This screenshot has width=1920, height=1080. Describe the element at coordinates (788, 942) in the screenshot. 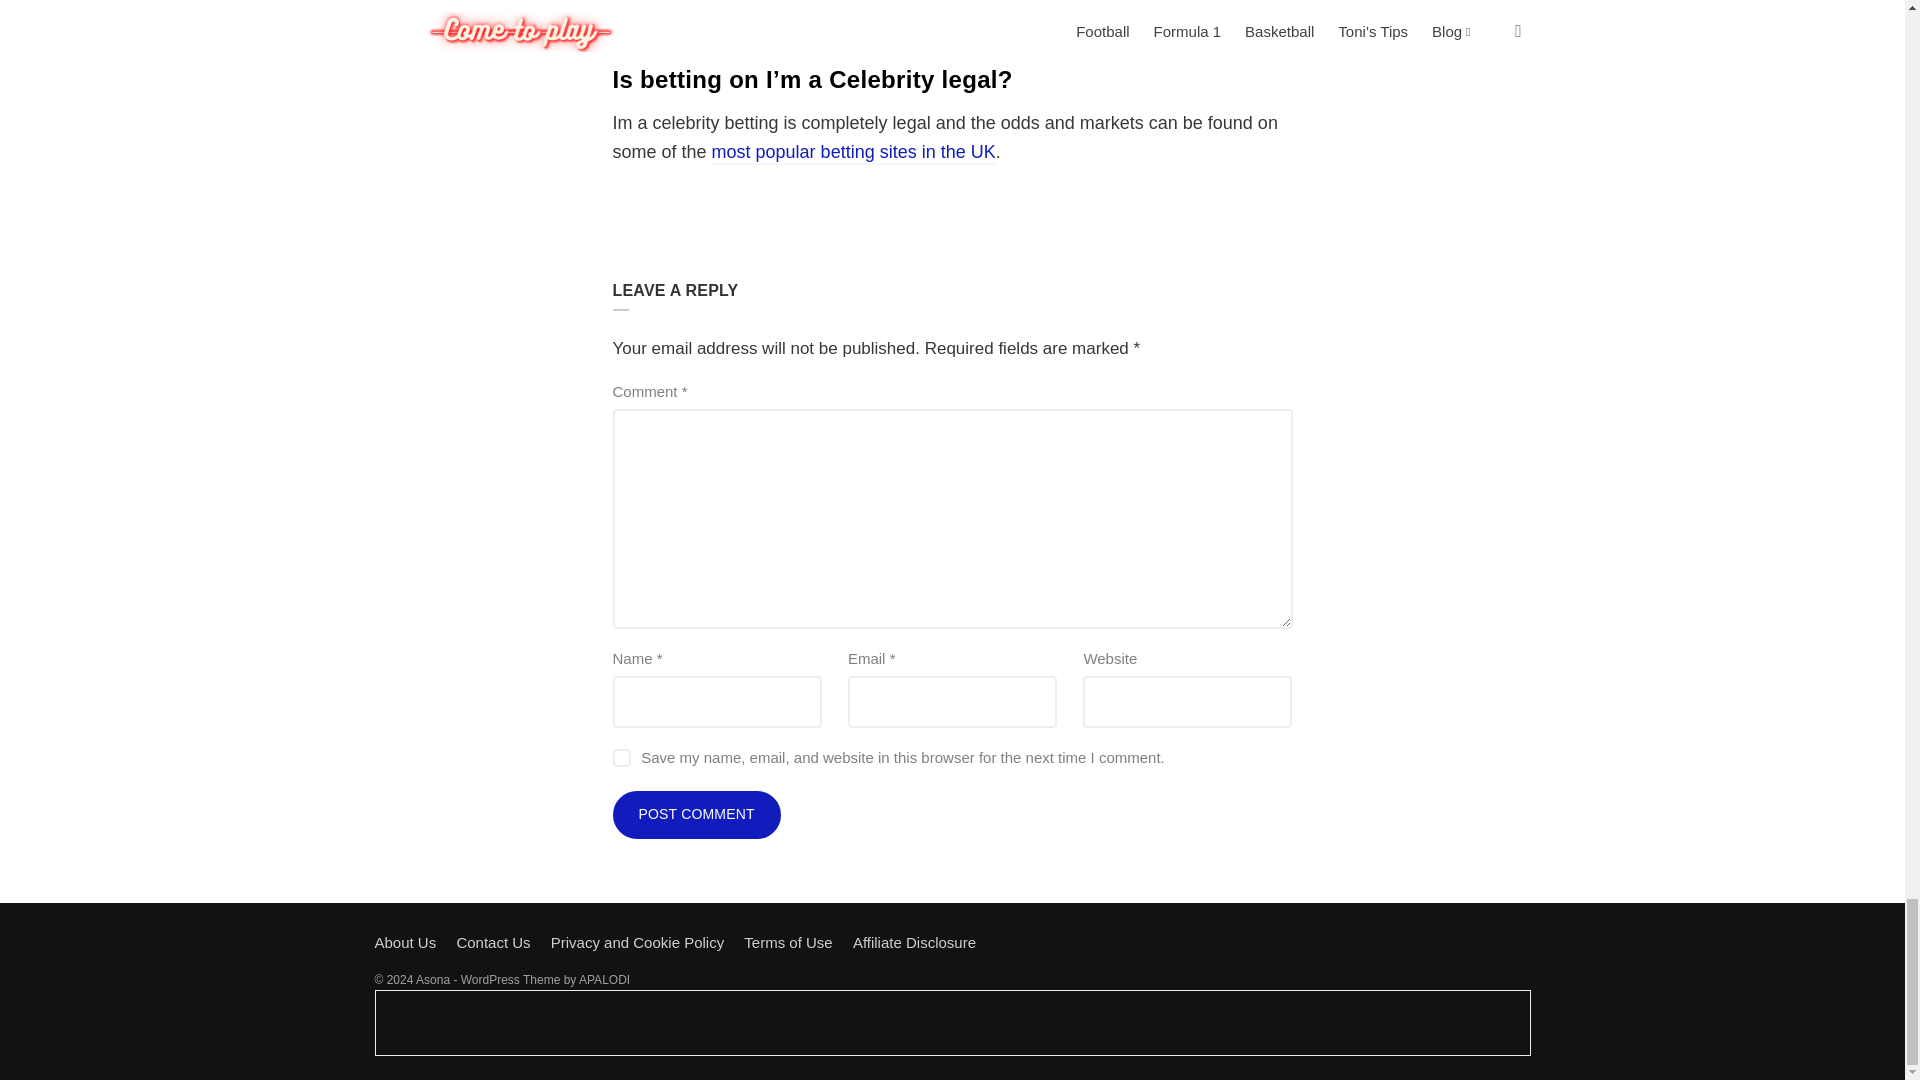

I see `Terms of Use` at that location.